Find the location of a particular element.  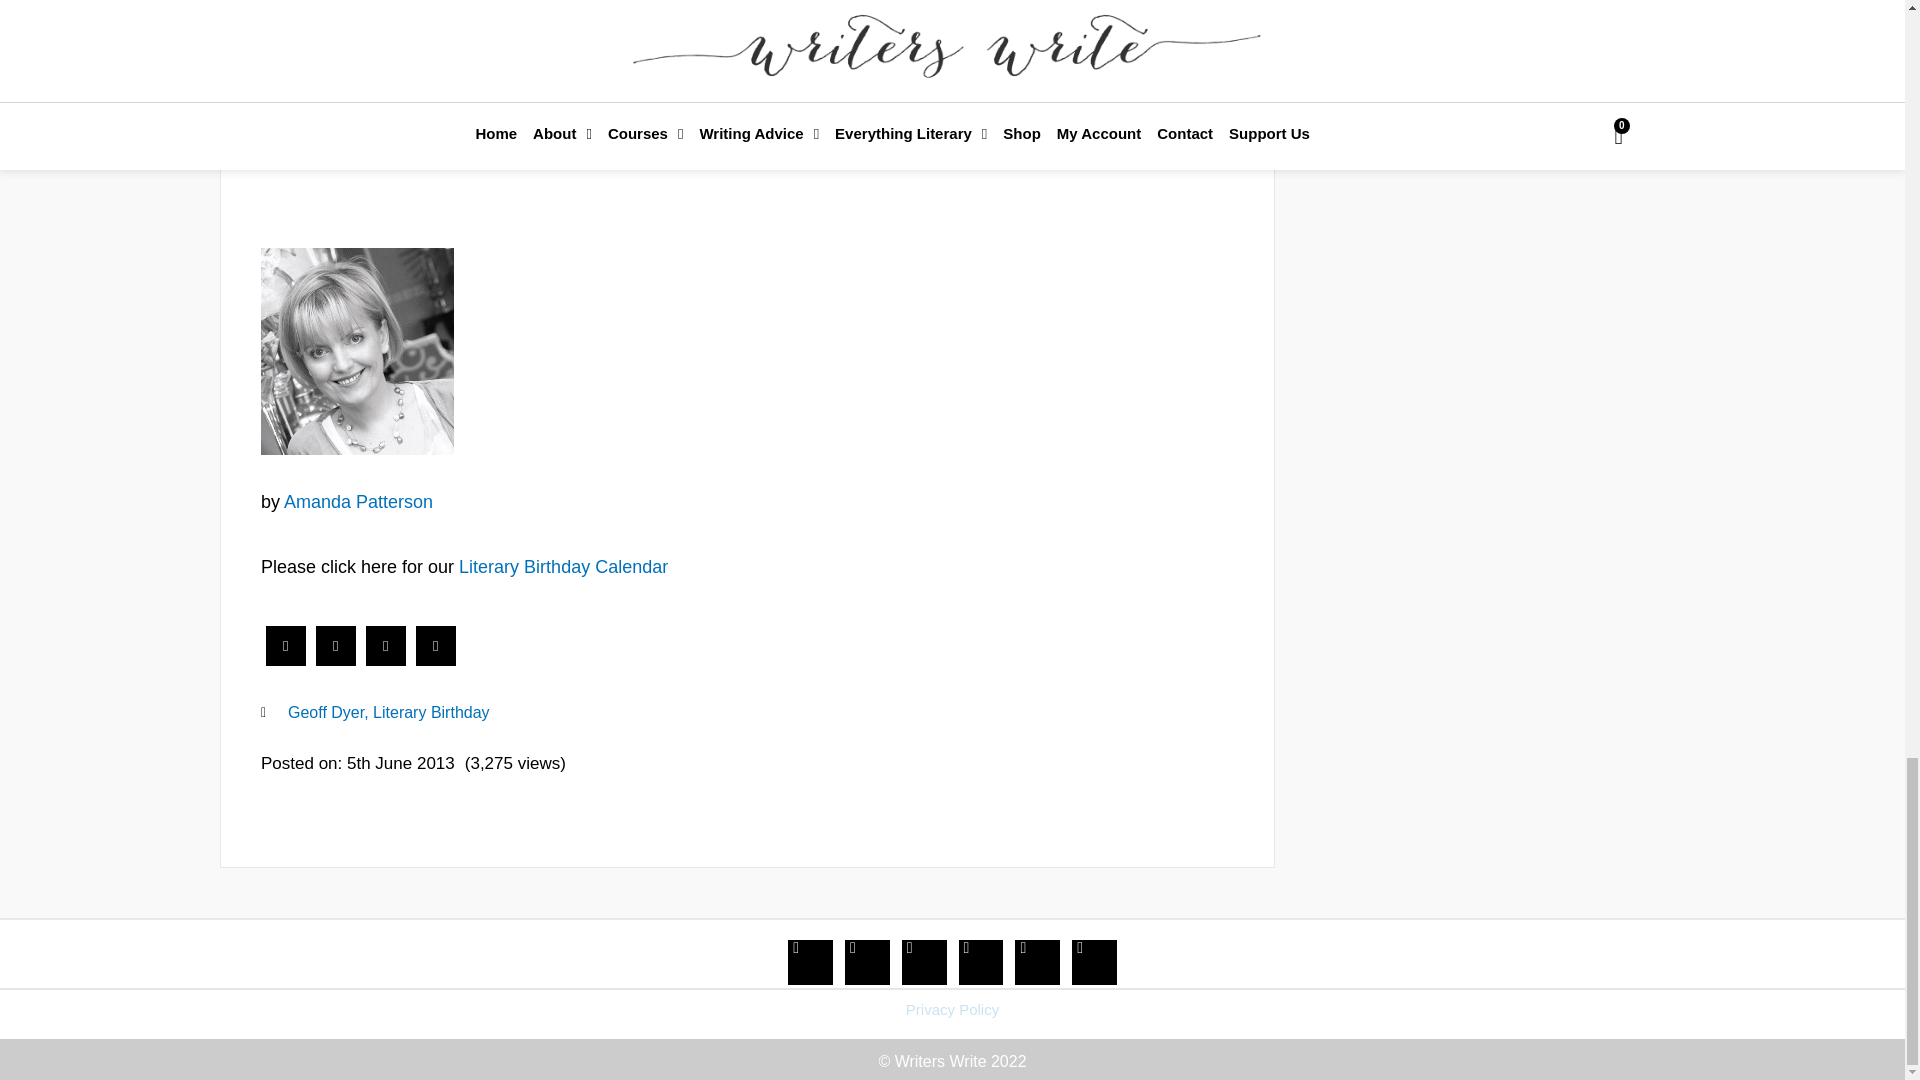

Share on Facebook is located at coordinates (286, 660).